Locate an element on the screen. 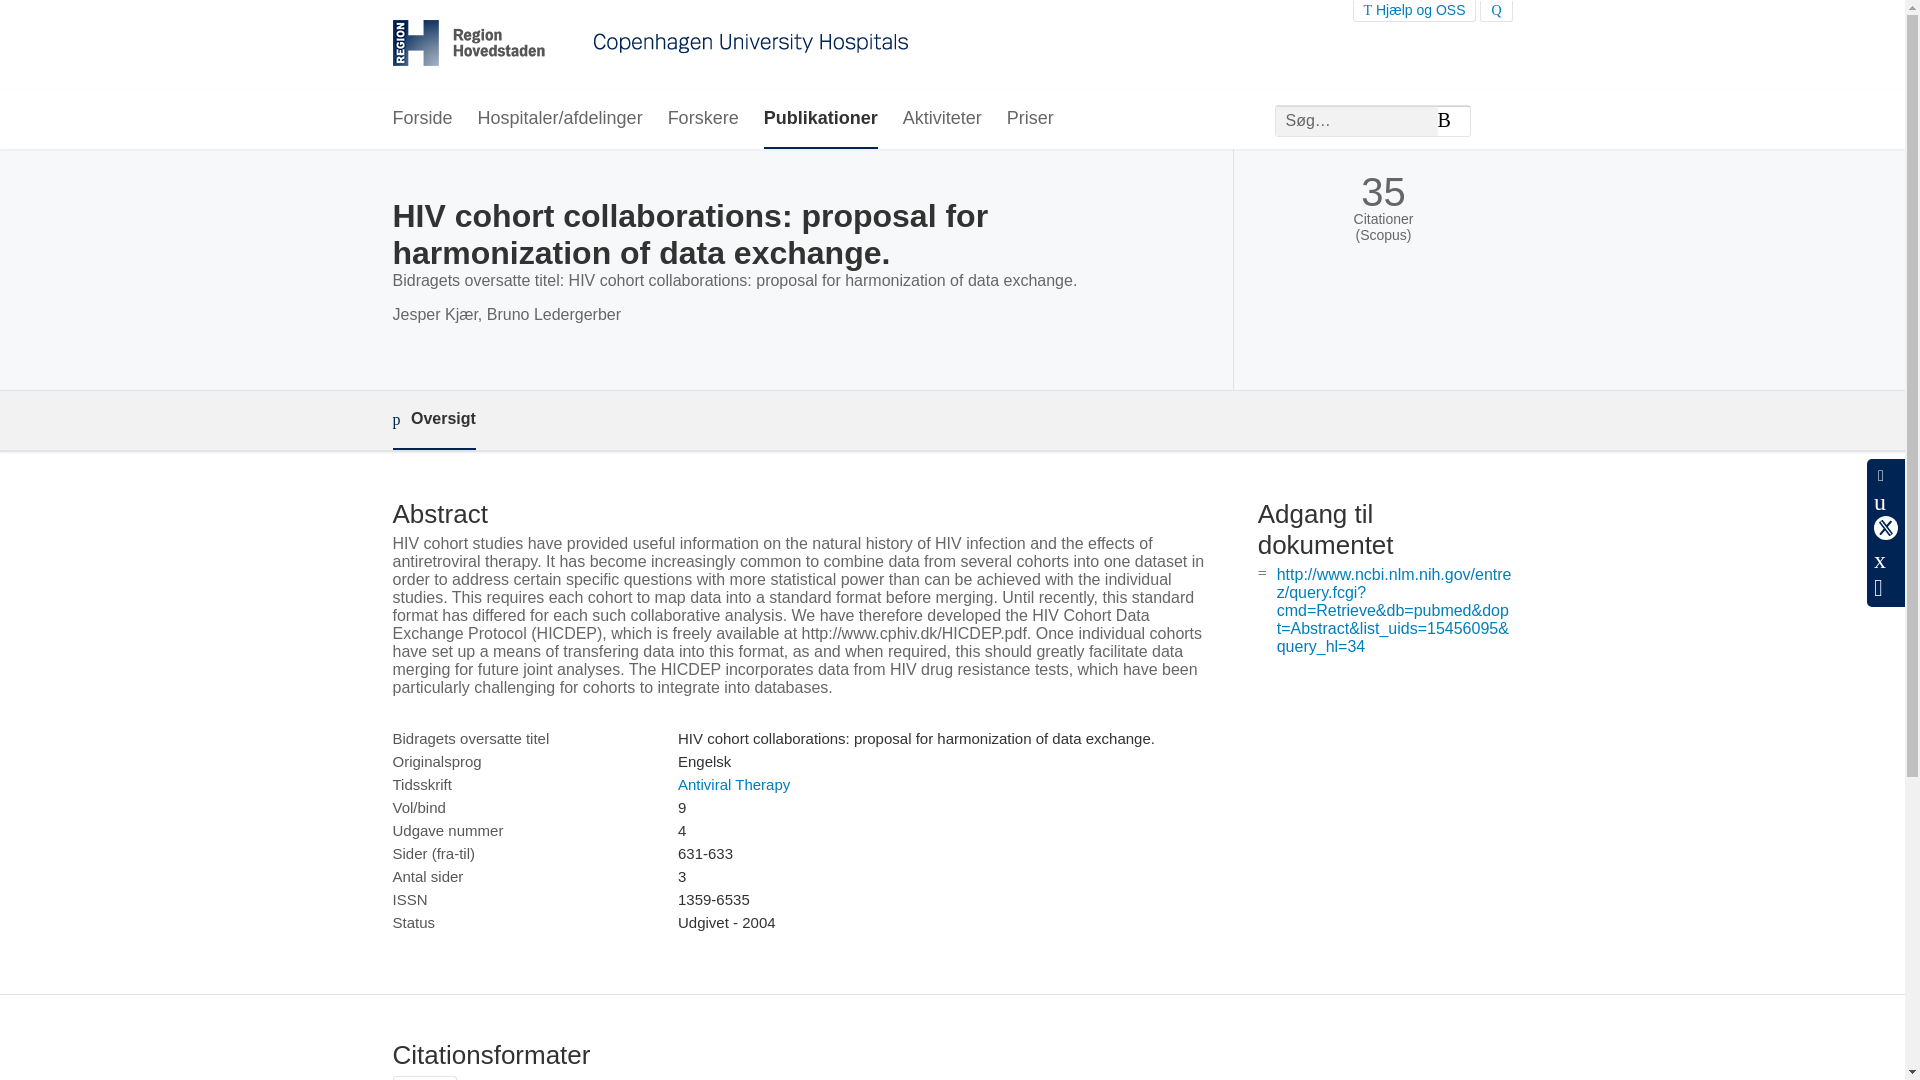  Publikationer is located at coordinates (820, 119).